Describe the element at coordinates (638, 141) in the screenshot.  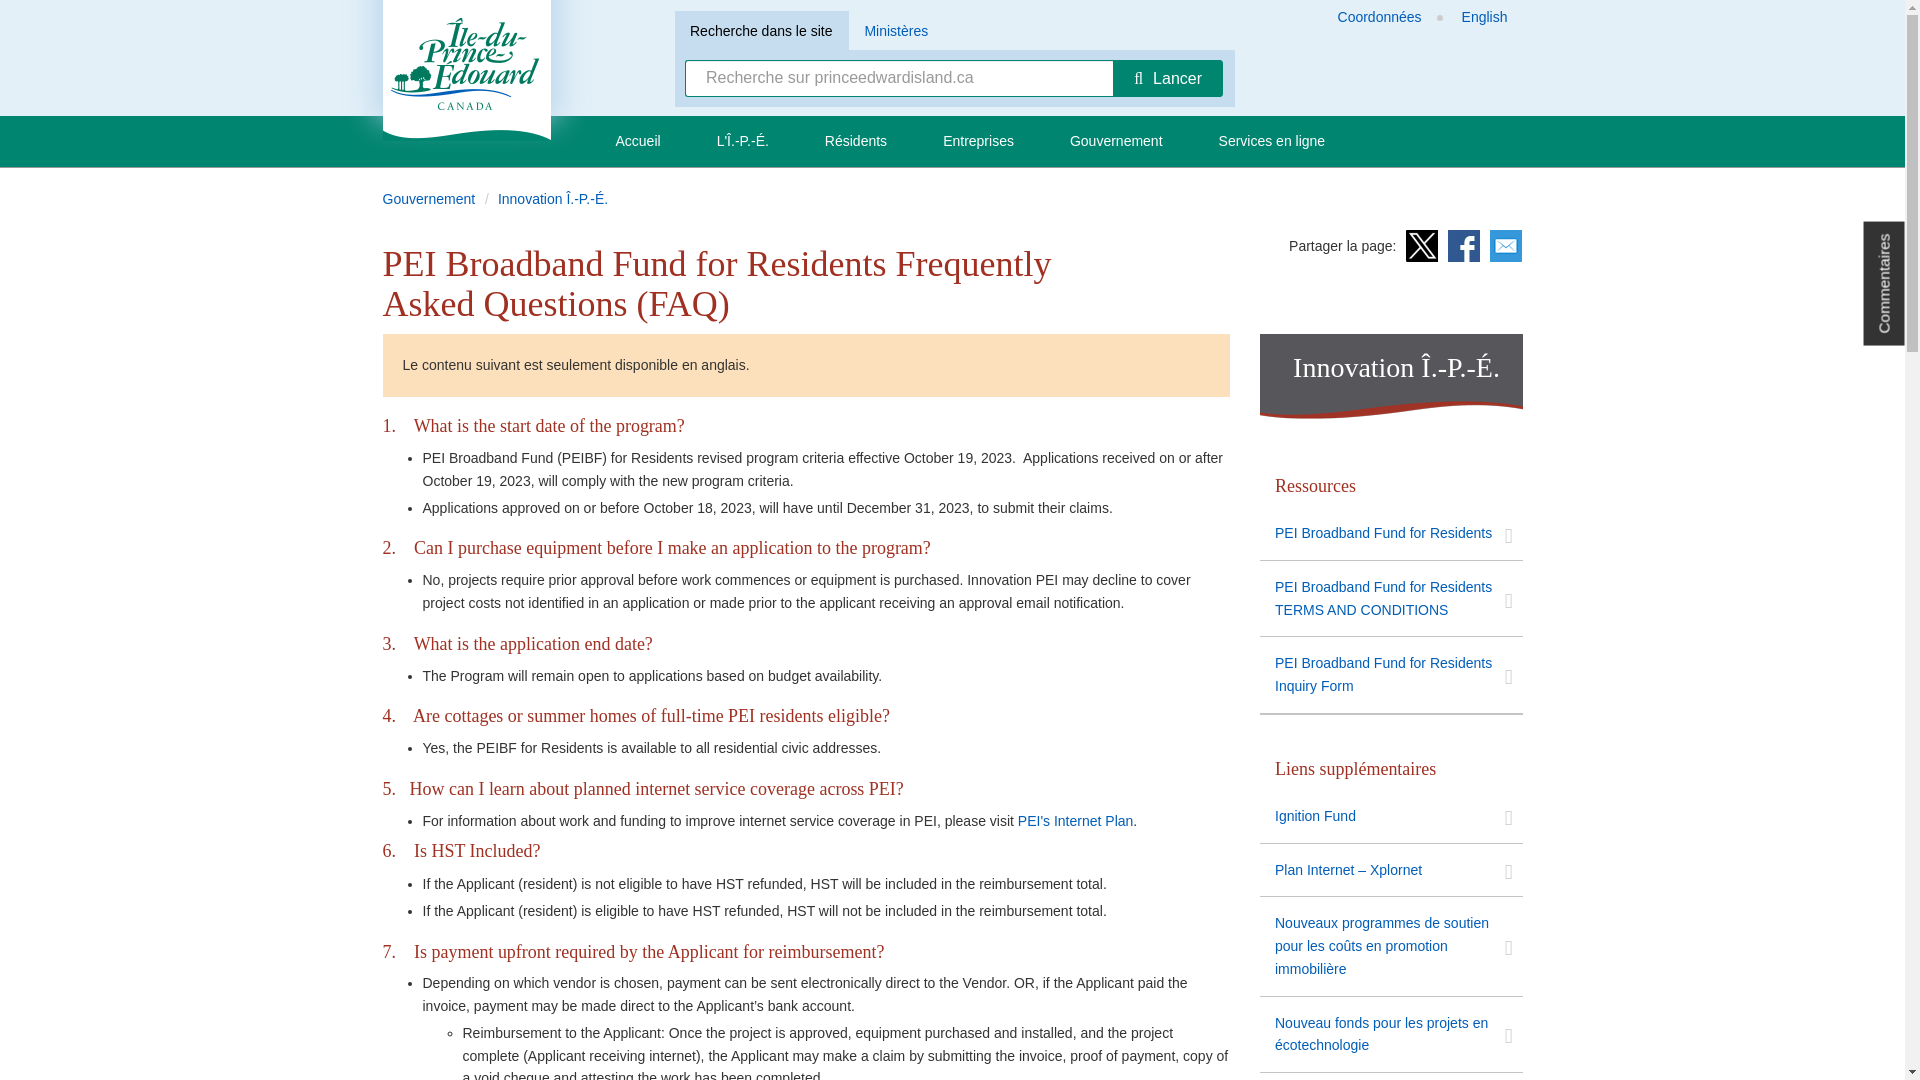
I see `Accueil` at that location.